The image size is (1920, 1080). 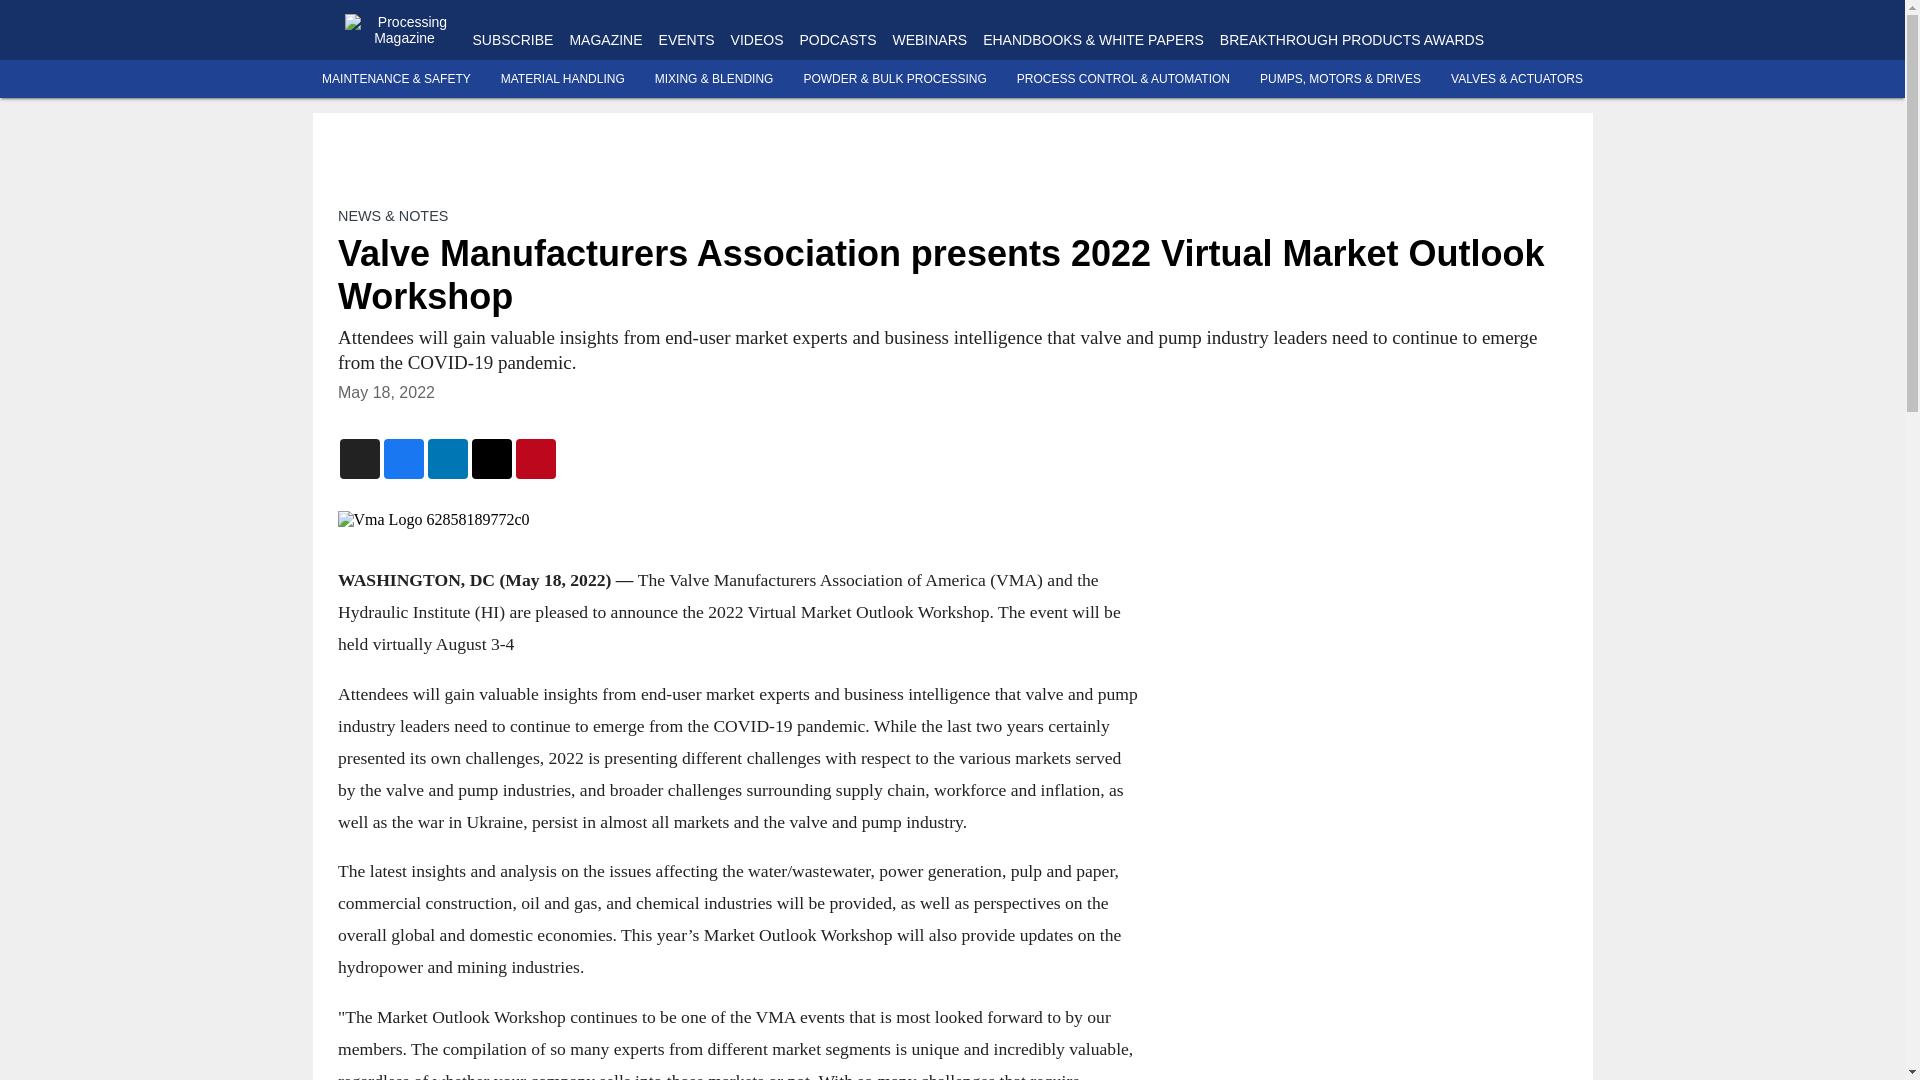 I want to click on BREAKTHROUGH PRODUCTS AWARDS, so click(x=1352, y=40).